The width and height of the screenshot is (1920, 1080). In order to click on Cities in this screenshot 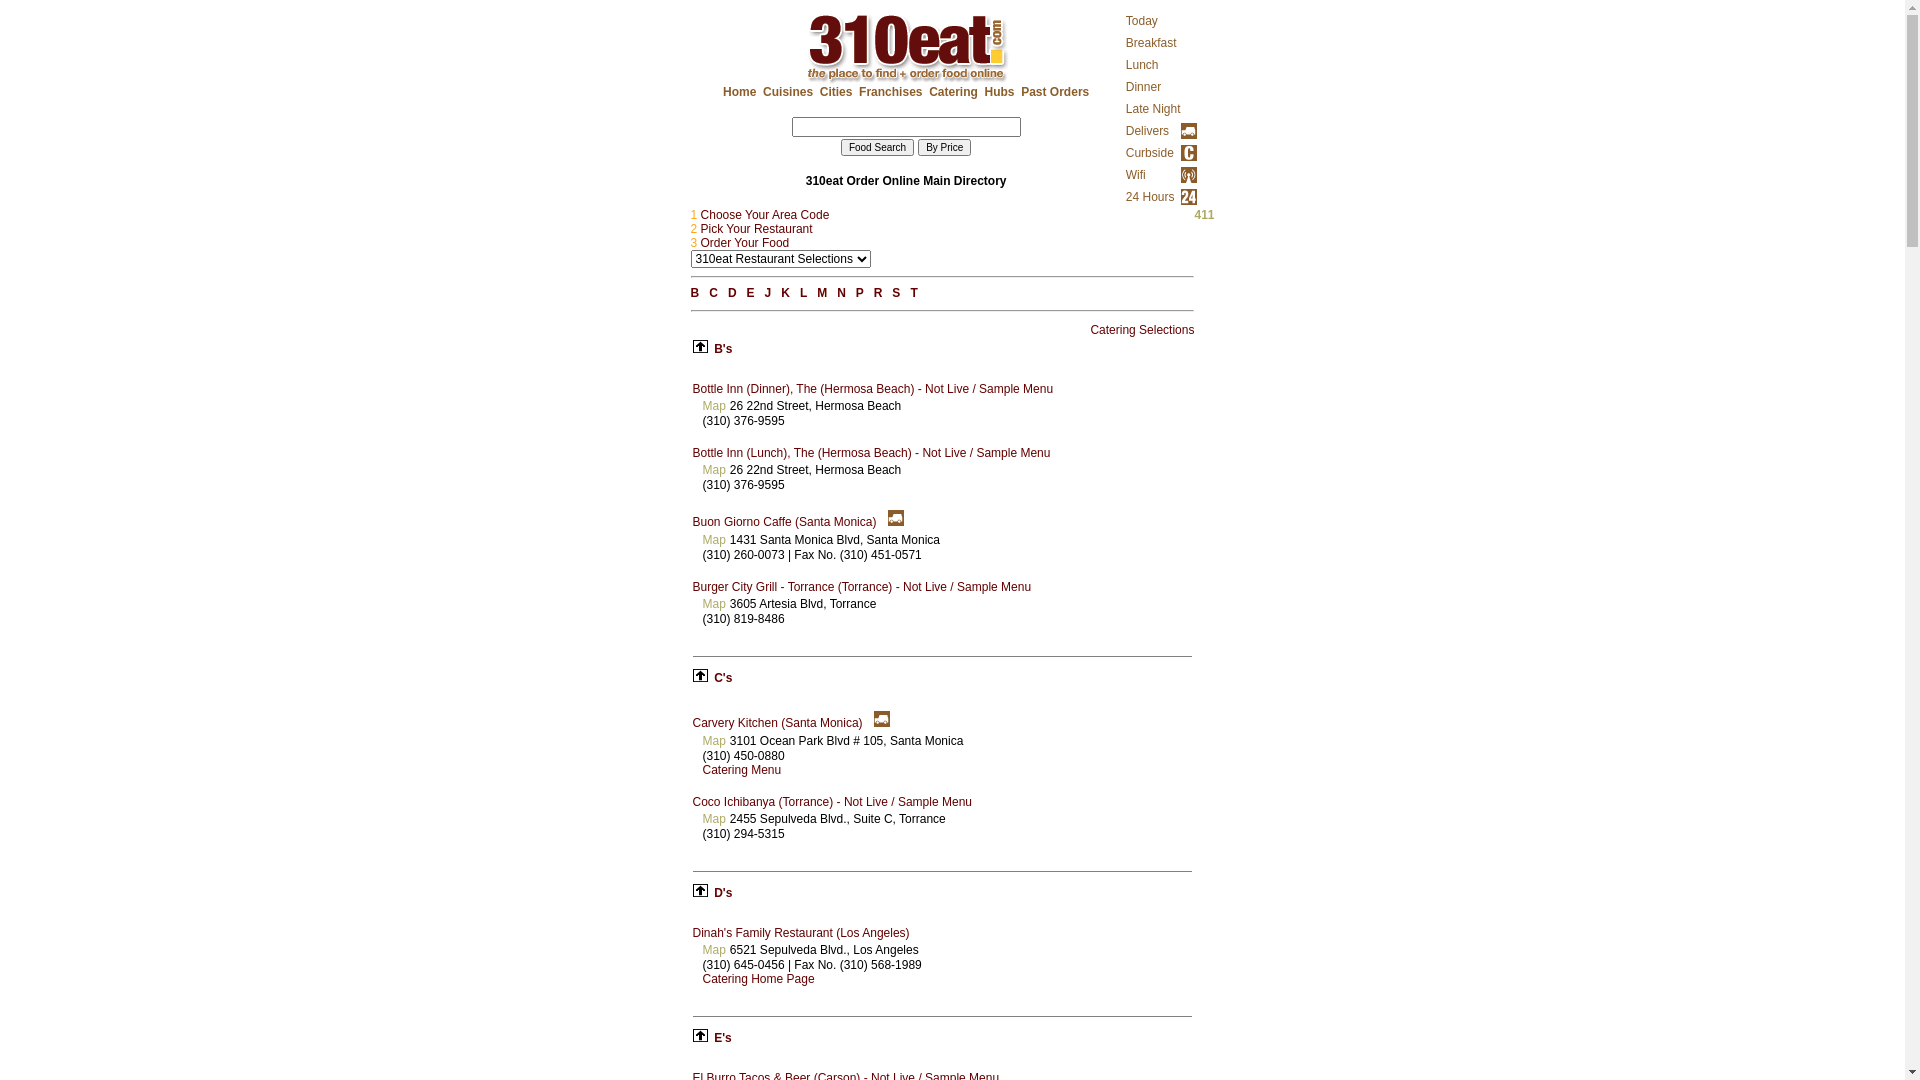, I will do `click(836, 92)`.